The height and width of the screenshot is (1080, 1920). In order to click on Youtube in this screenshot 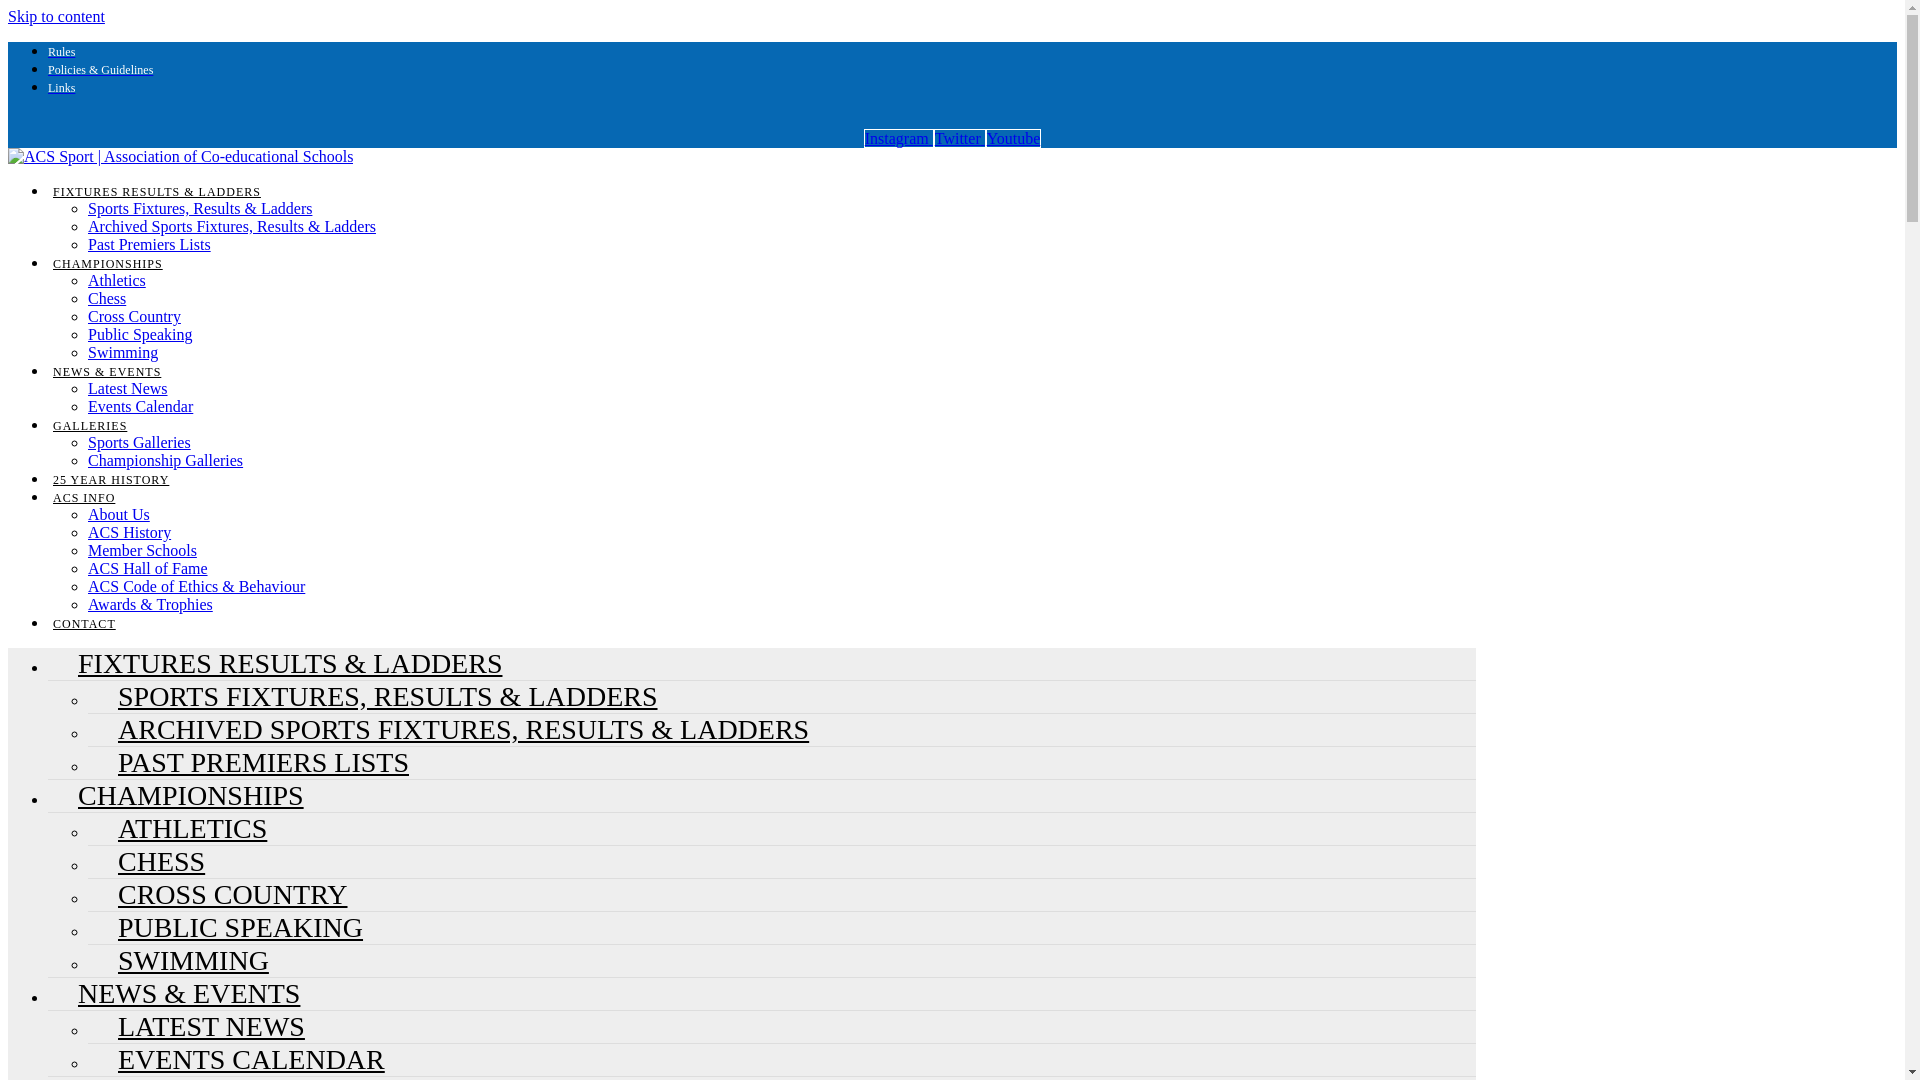, I will do `click(1014, 138)`.